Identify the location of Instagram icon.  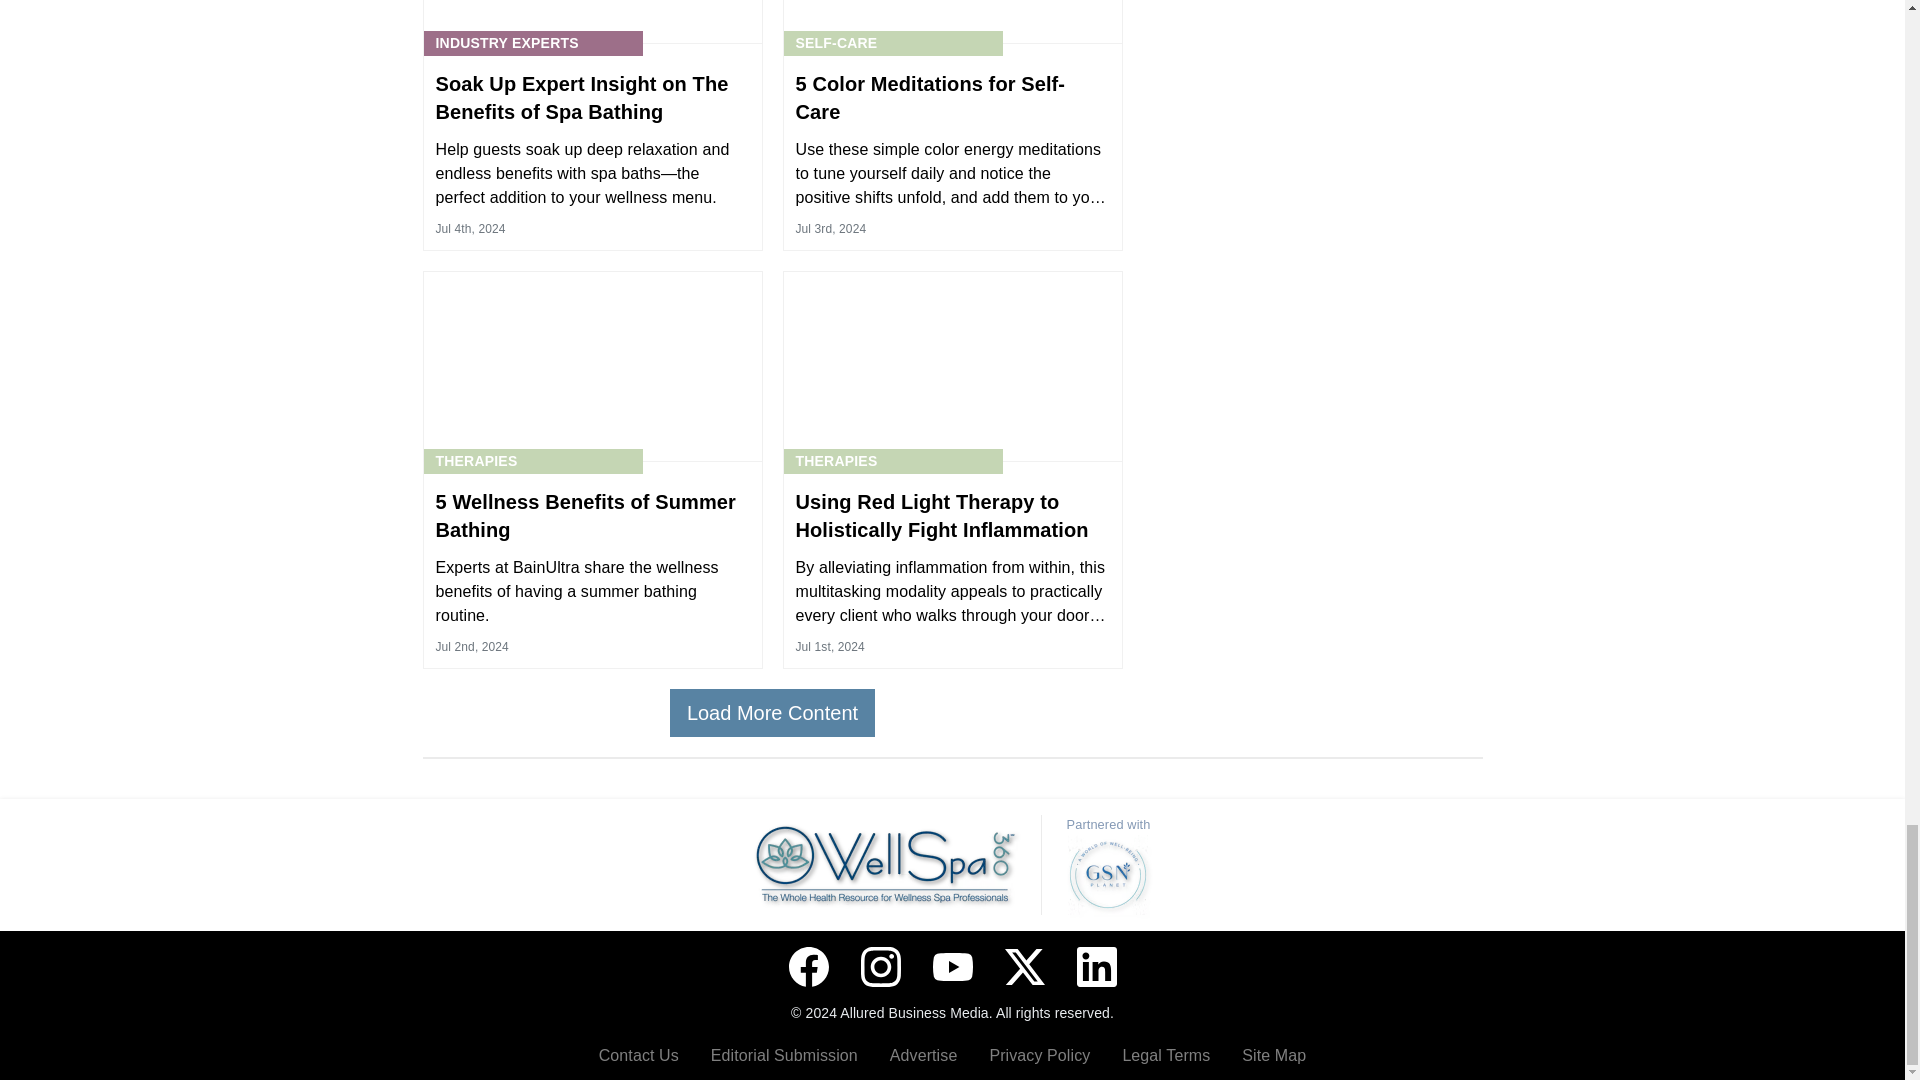
(880, 967).